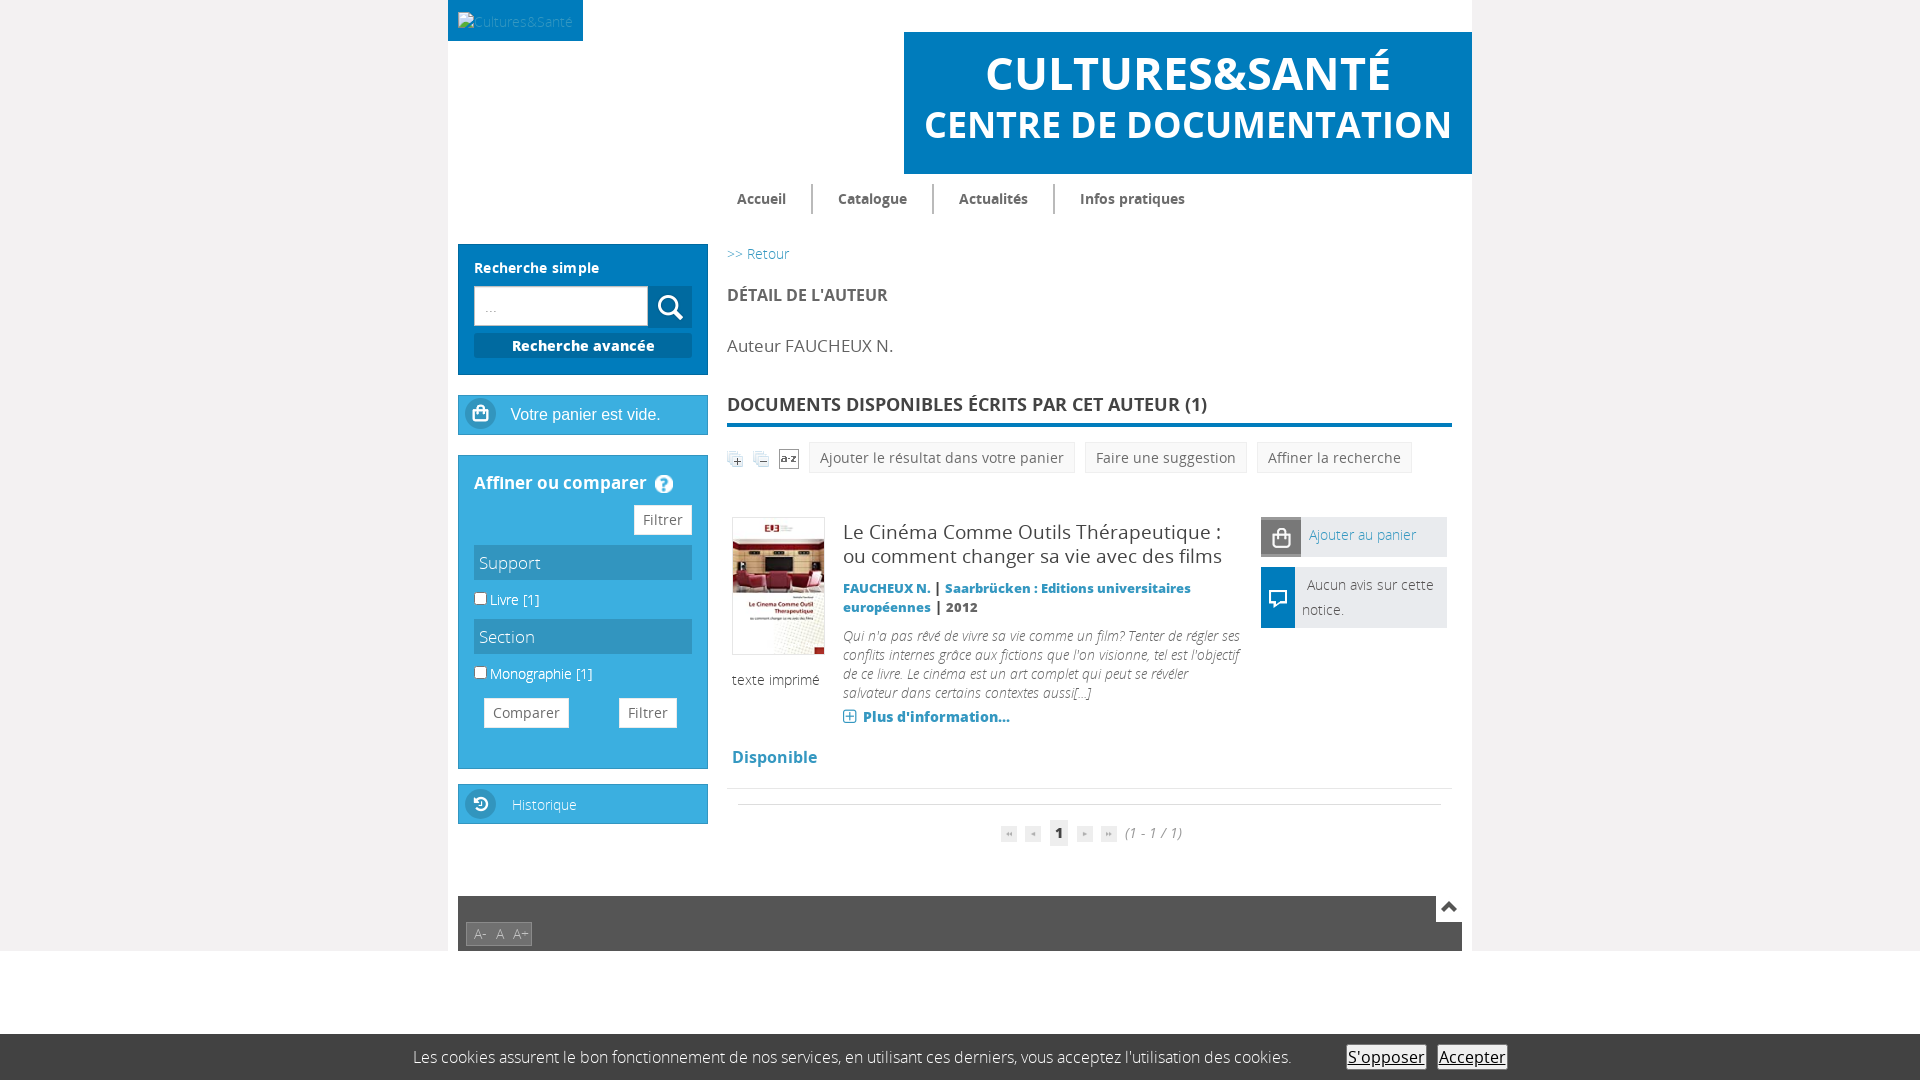 The image size is (1920, 1080). Describe the element at coordinates (887, 588) in the screenshot. I see `FAUCHEUX N.` at that location.